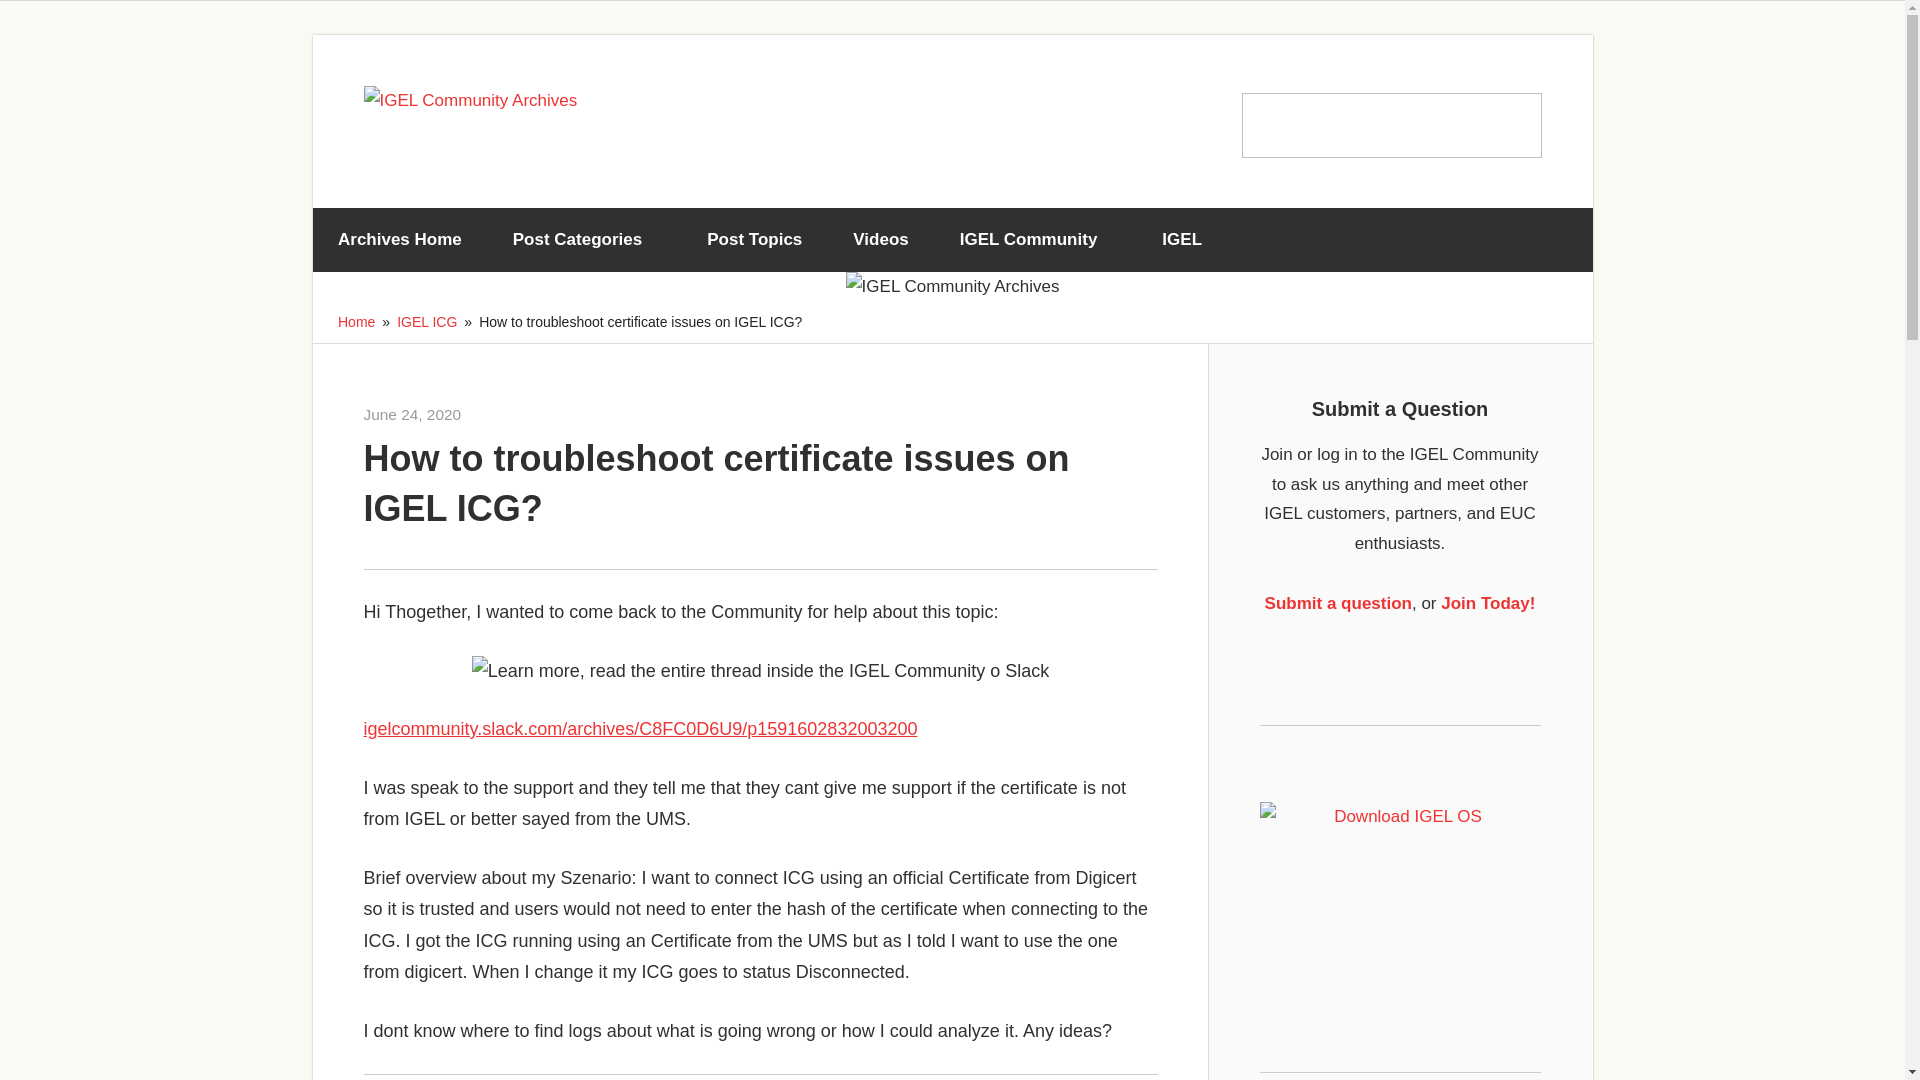  Describe the element at coordinates (1034, 240) in the screenshot. I see `IGEL Community` at that location.